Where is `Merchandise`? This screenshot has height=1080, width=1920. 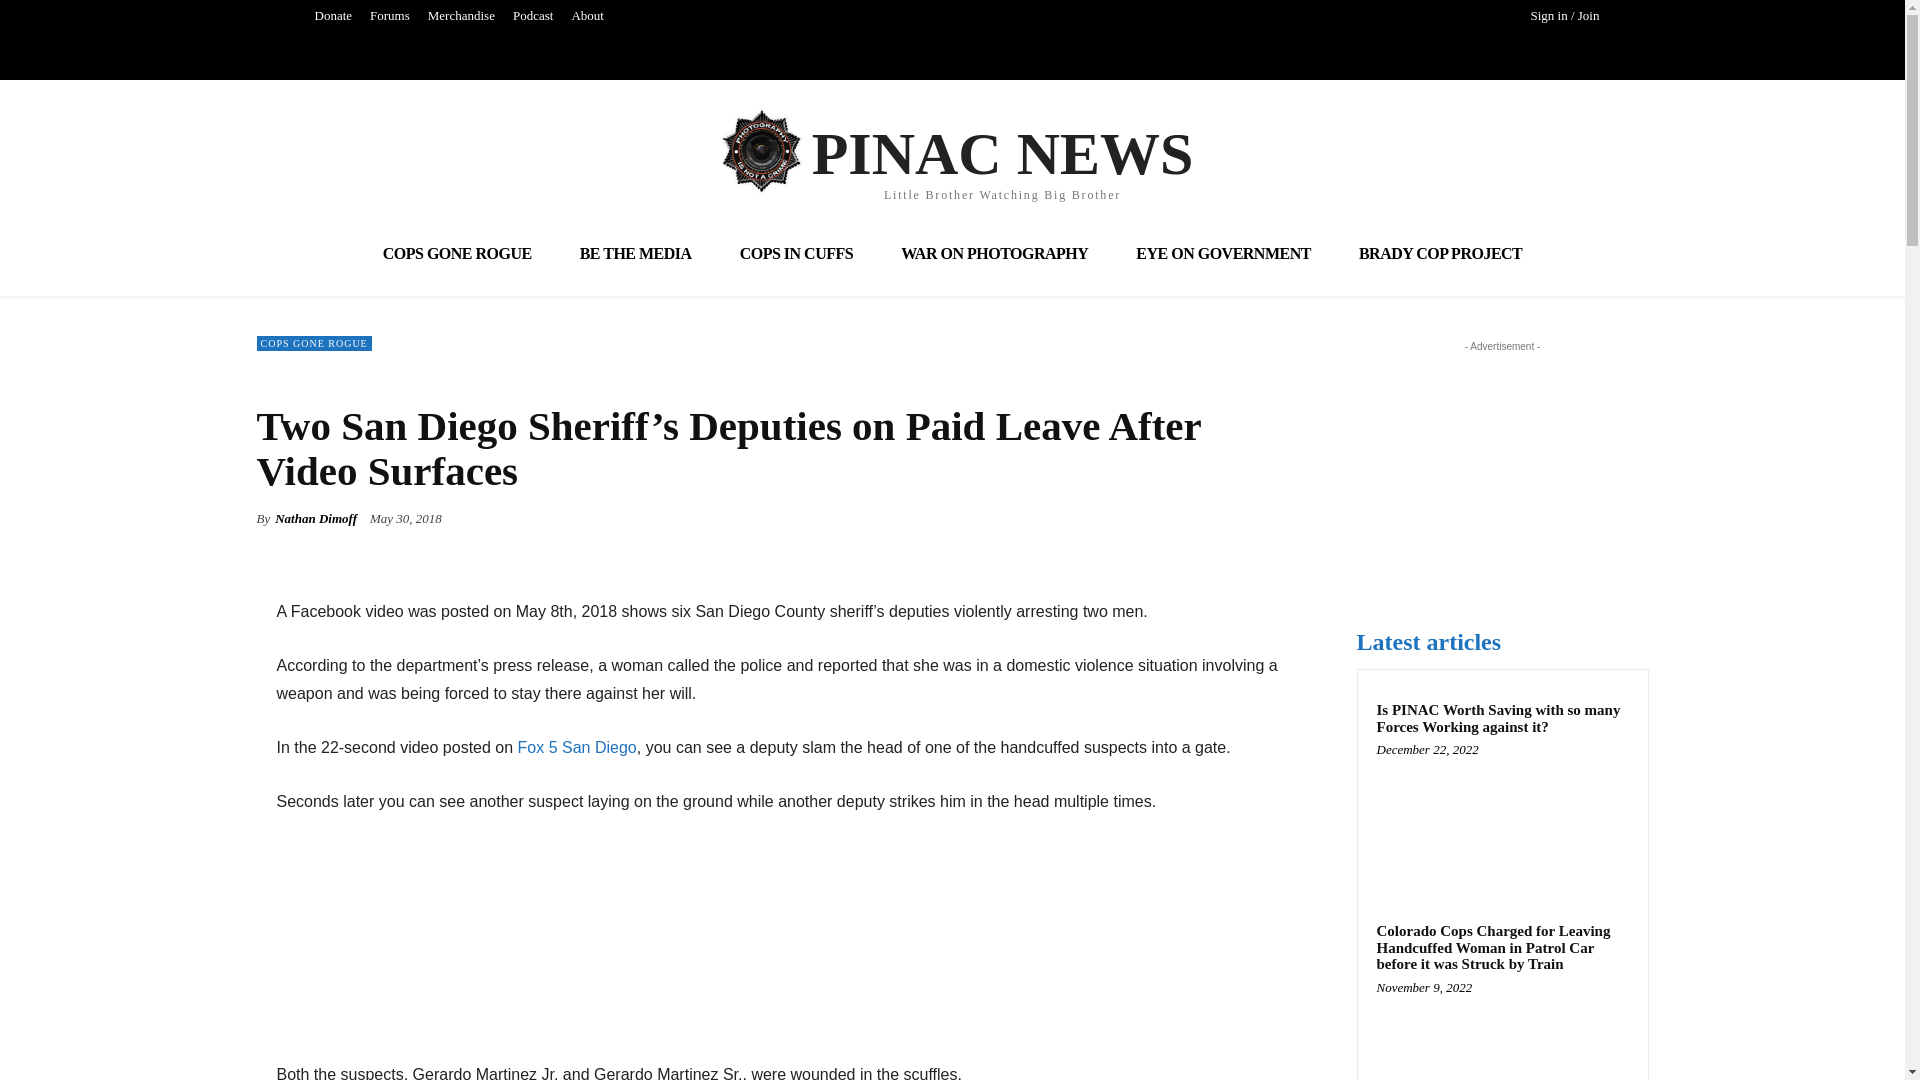 Merchandise is located at coordinates (578, 747).